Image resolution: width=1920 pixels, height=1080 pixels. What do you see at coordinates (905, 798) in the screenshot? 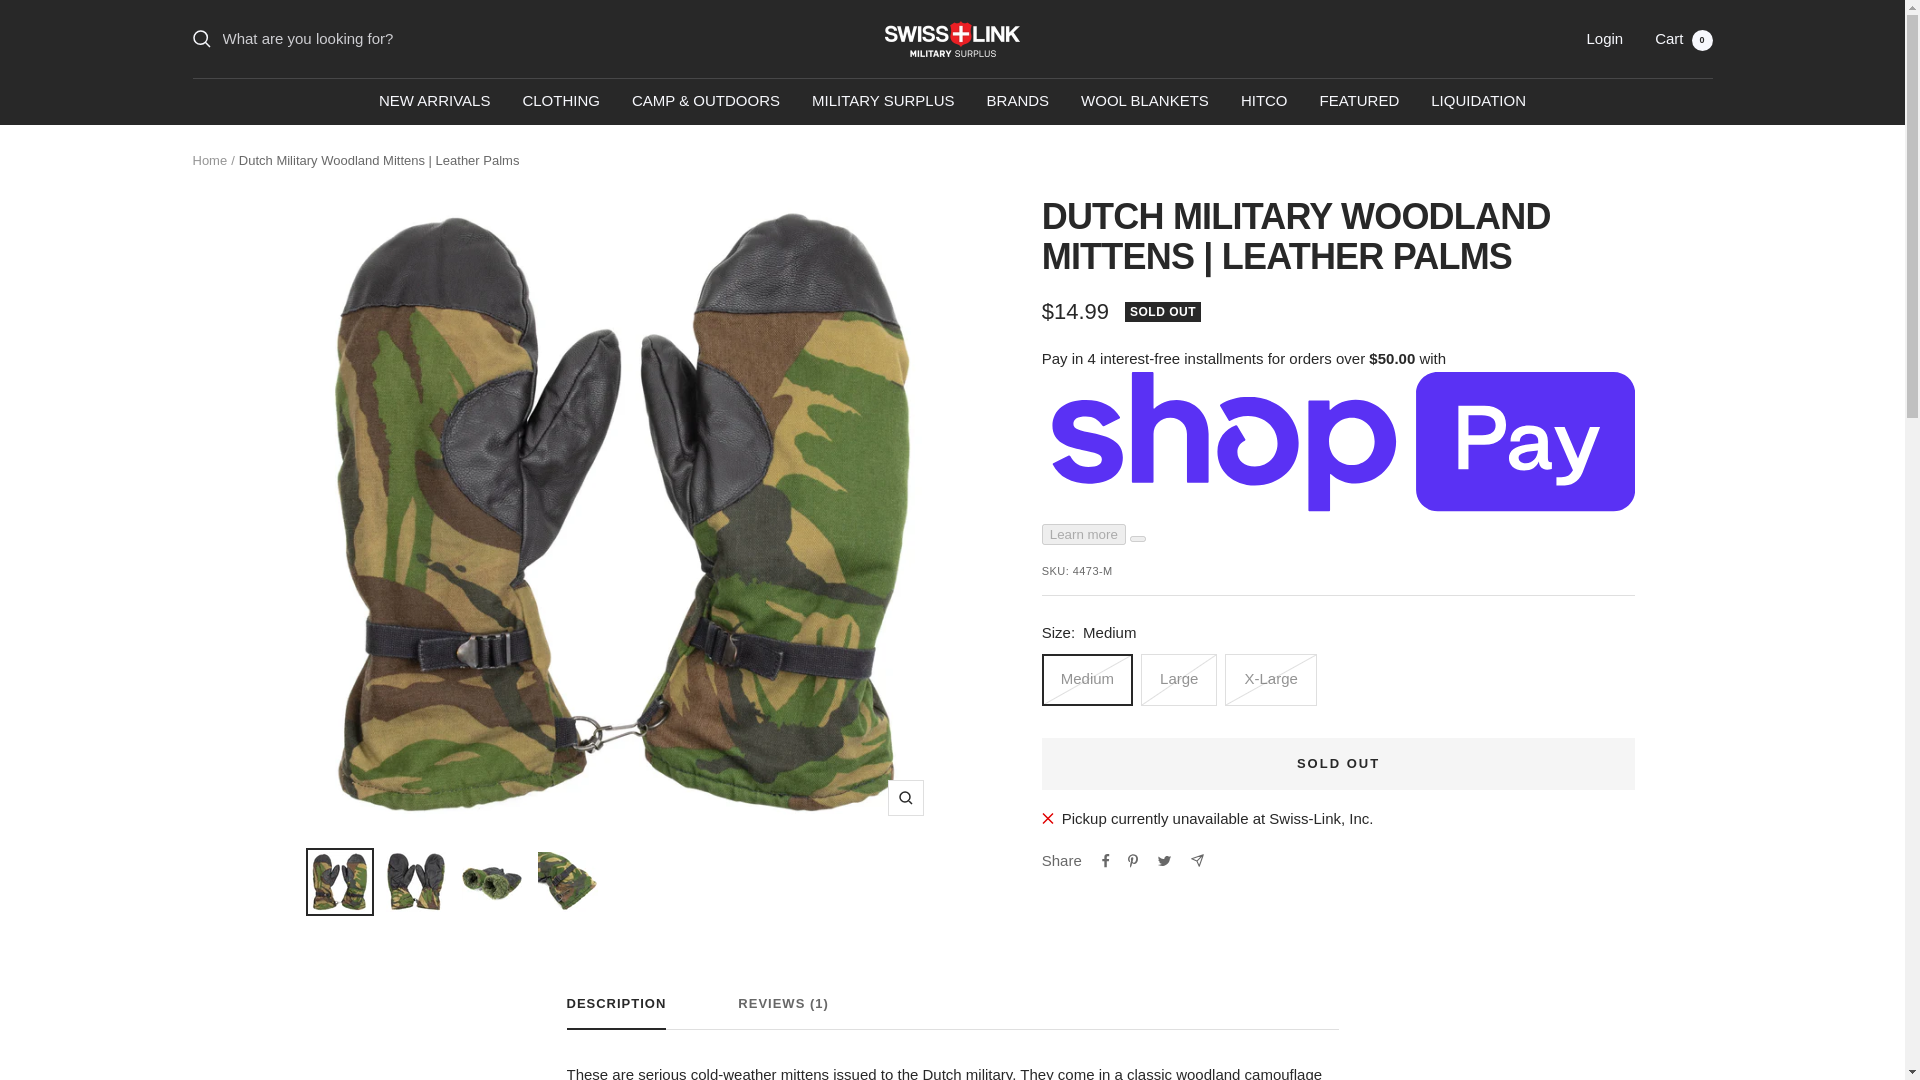
I see `Zoom` at bounding box center [905, 798].